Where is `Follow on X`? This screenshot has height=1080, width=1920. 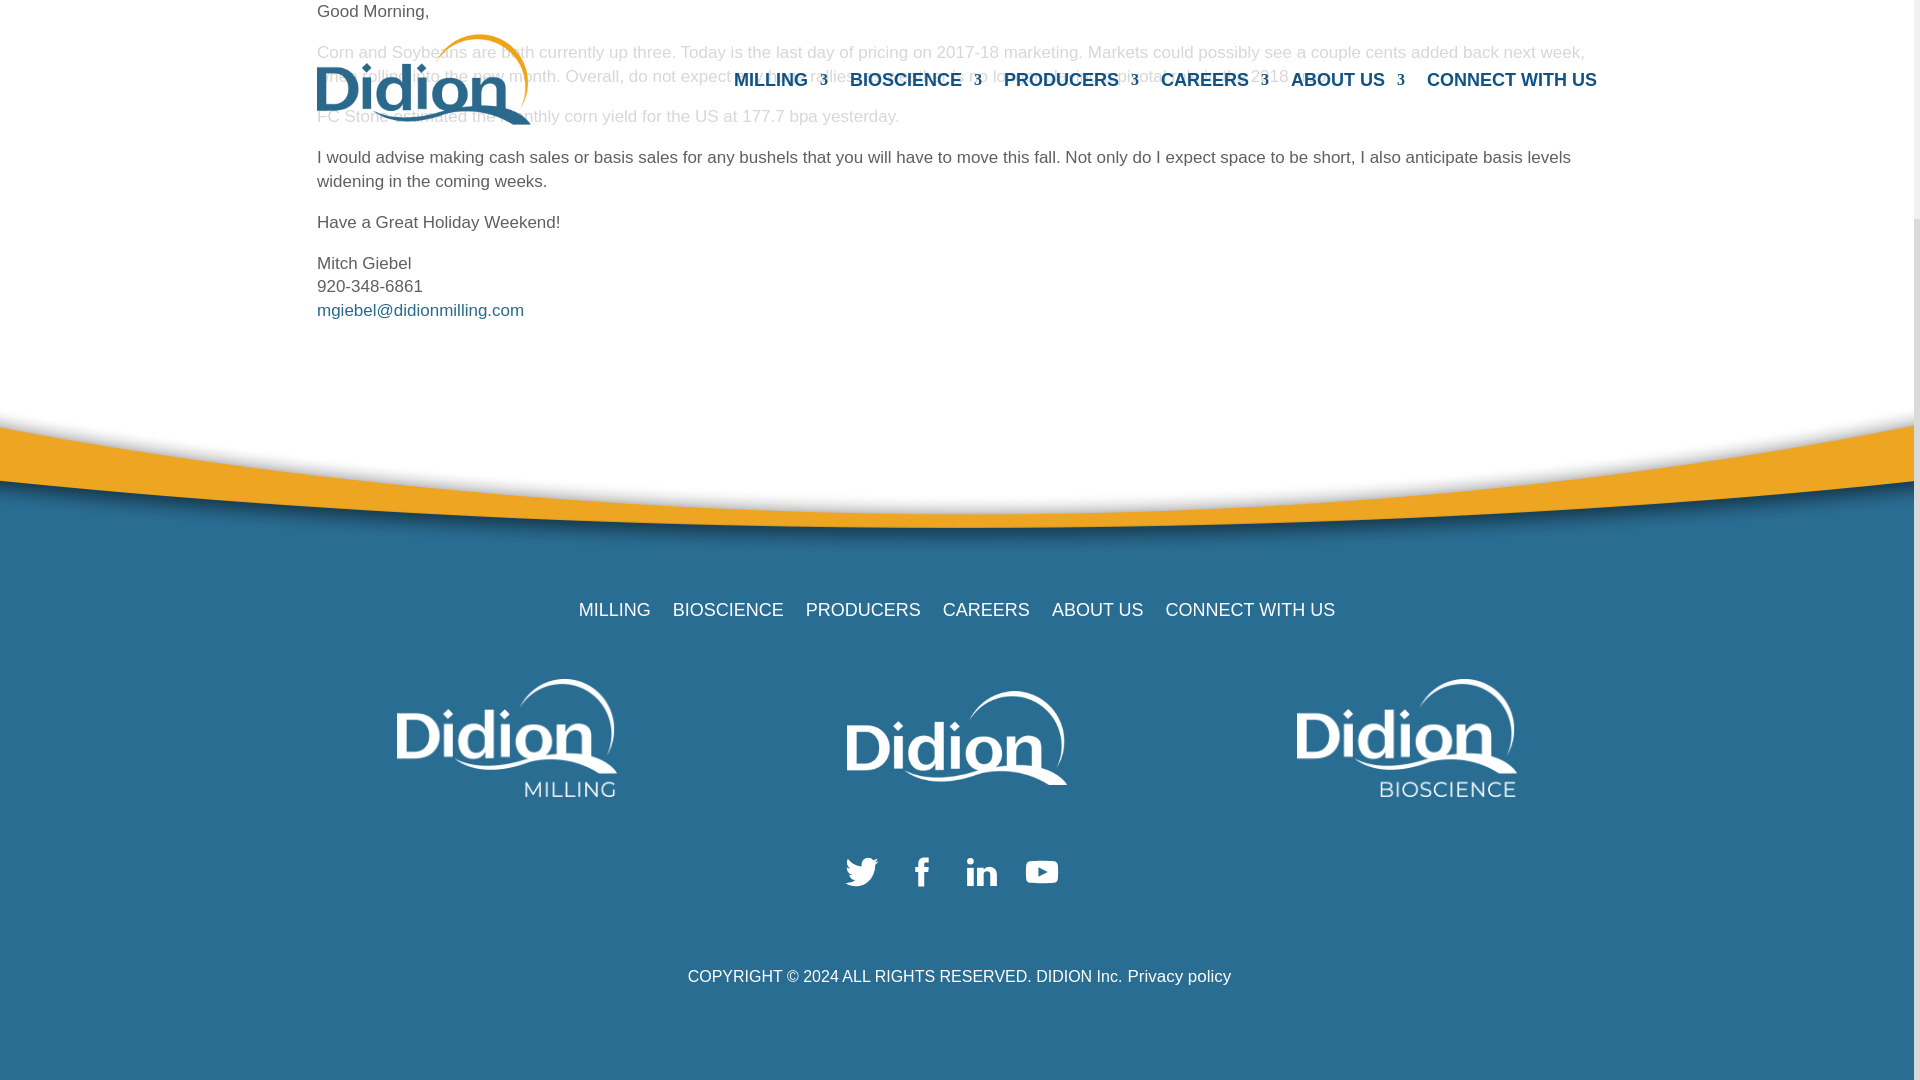 Follow on X is located at coordinates (866, 876).